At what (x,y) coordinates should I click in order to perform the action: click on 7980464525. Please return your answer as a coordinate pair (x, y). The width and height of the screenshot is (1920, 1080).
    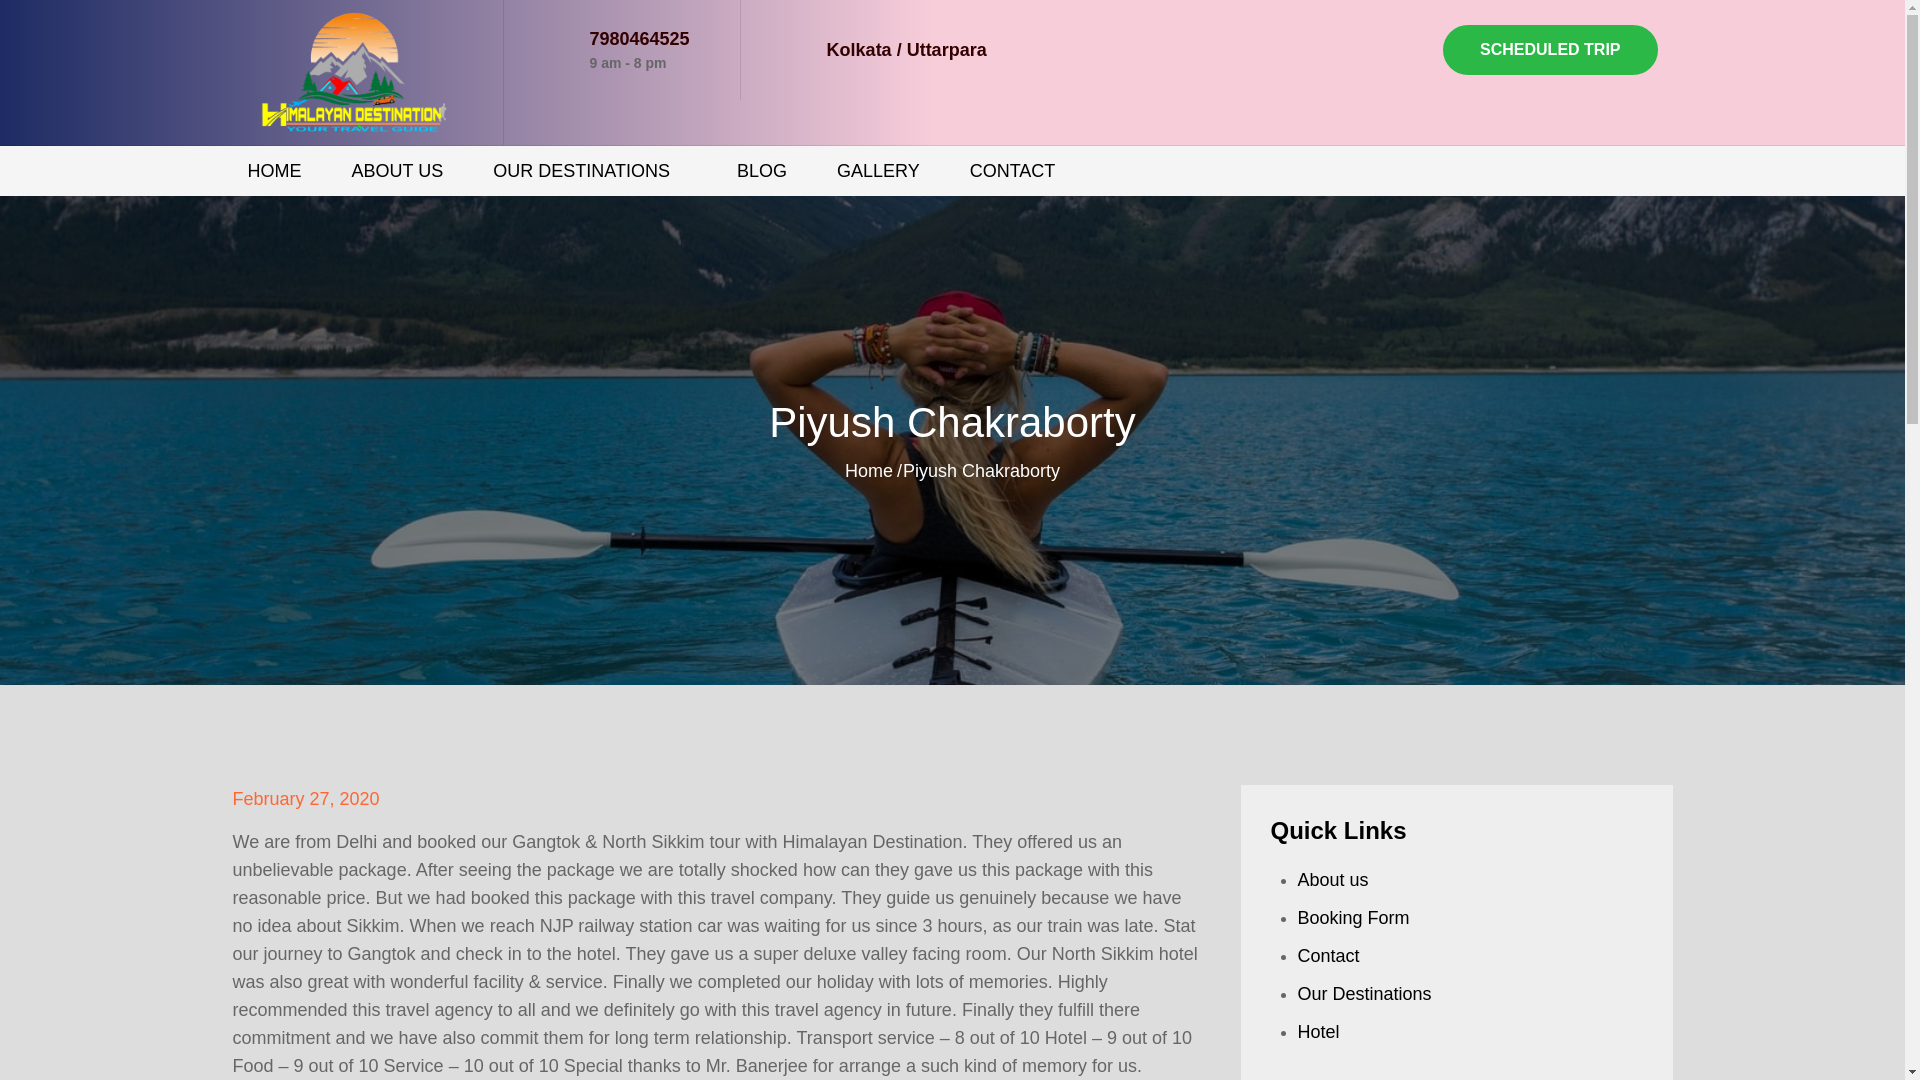
    Looking at the image, I should click on (639, 38).